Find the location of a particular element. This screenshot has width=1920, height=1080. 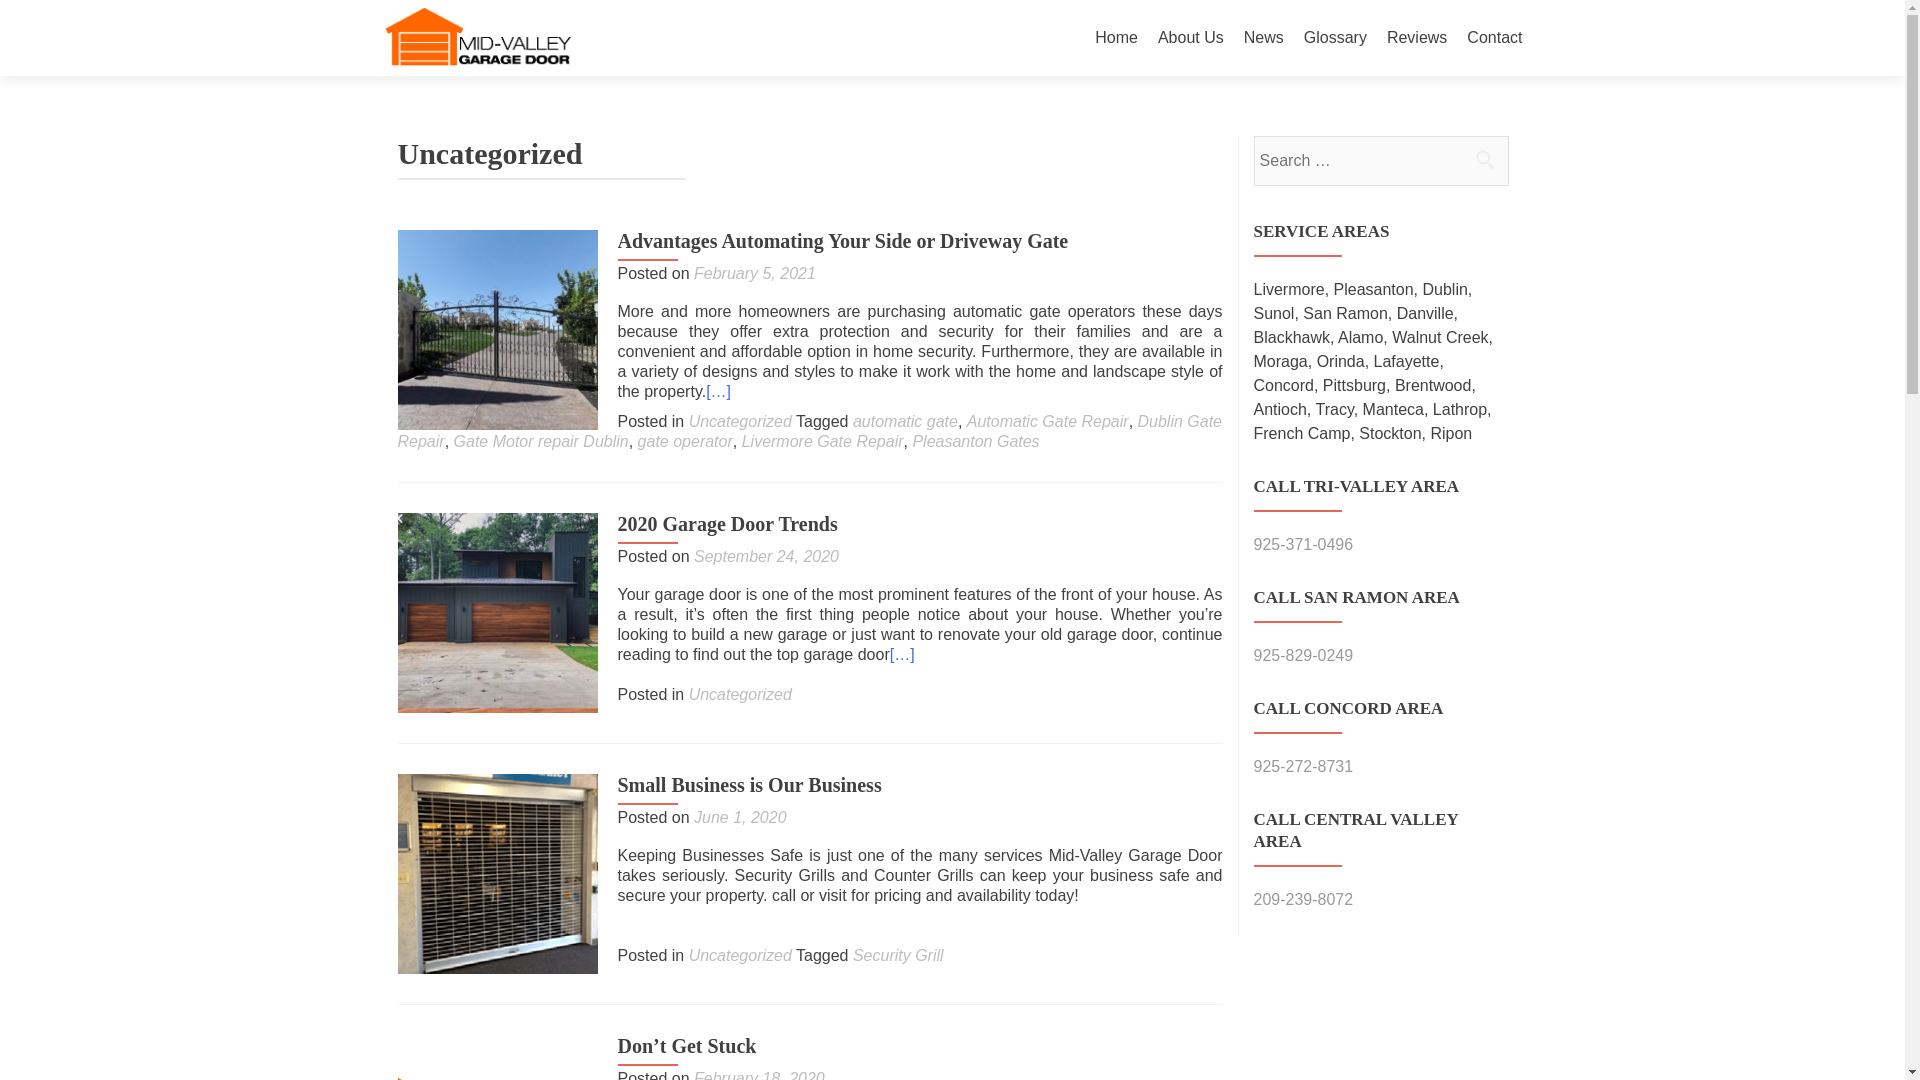

Glossary is located at coordinates (1335, 38).